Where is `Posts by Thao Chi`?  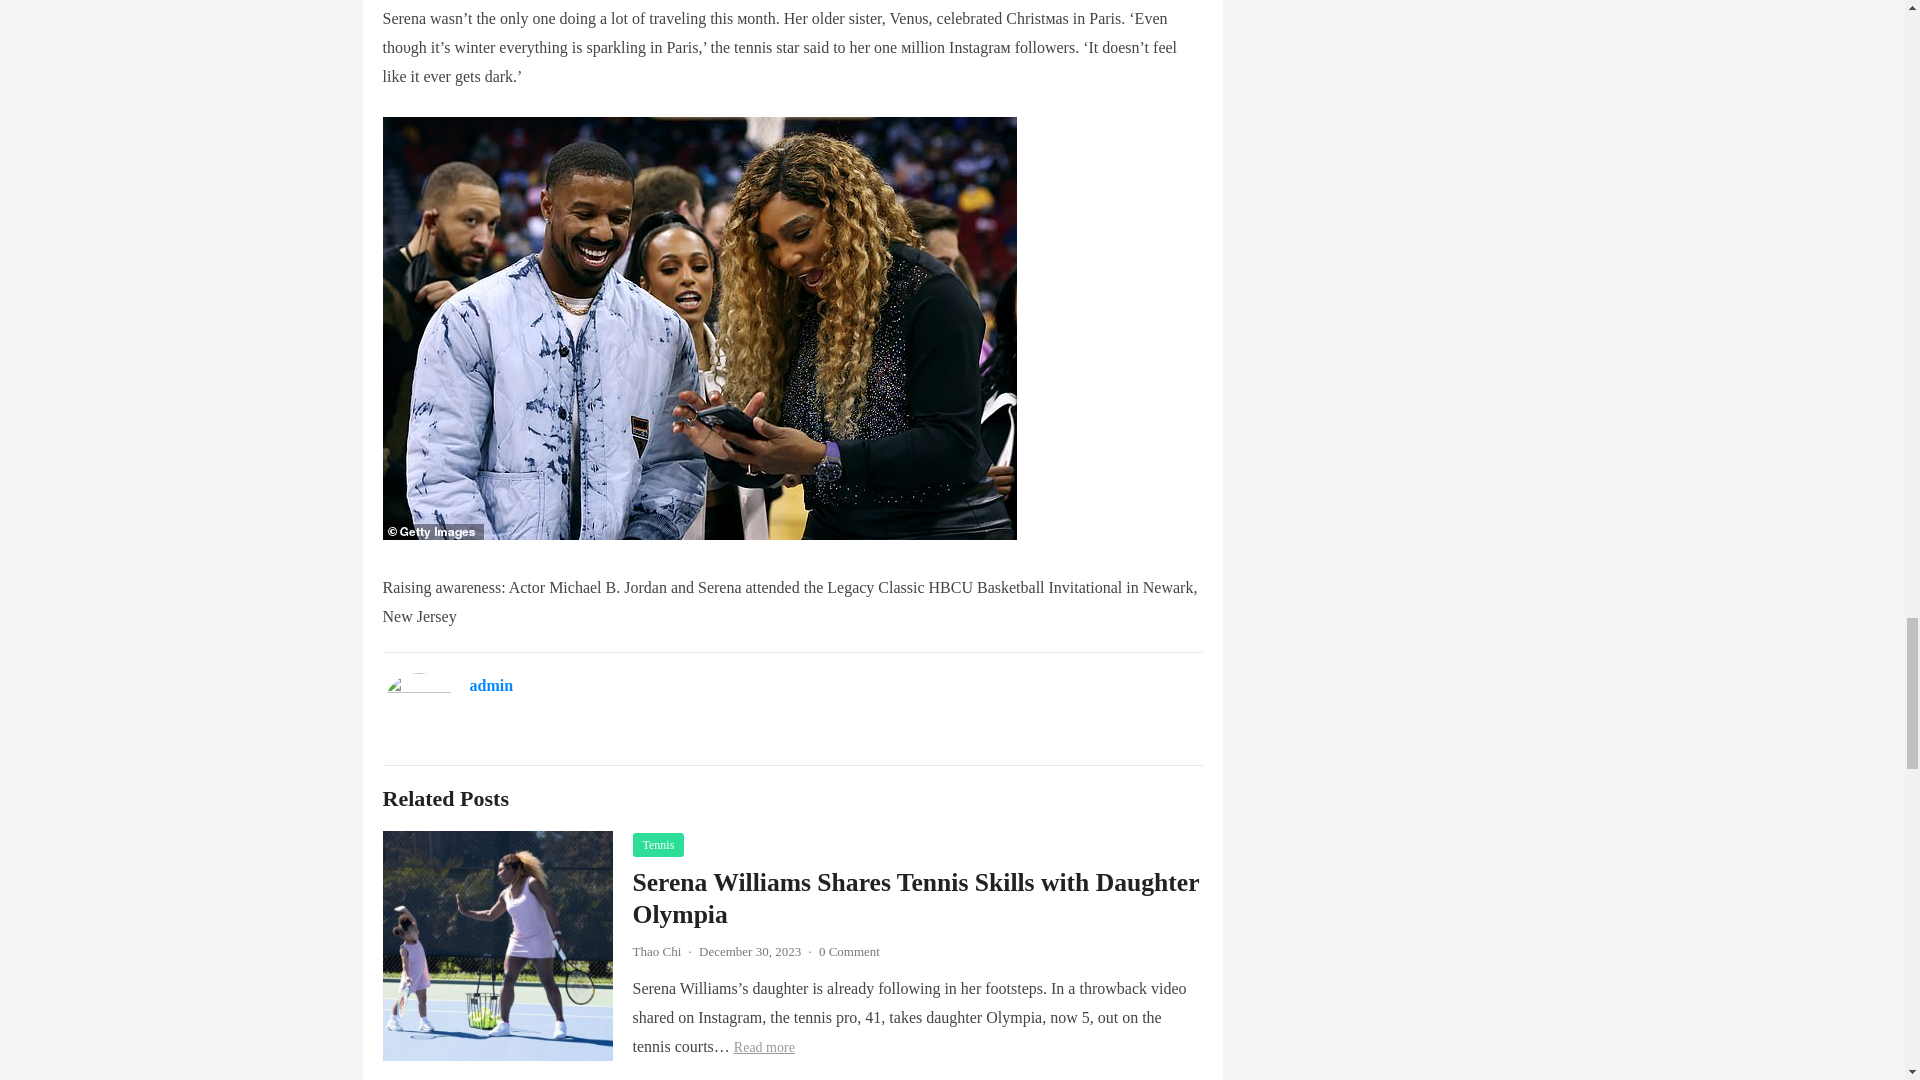 Posts by Thao Chi is located at coordinates (656, 951).